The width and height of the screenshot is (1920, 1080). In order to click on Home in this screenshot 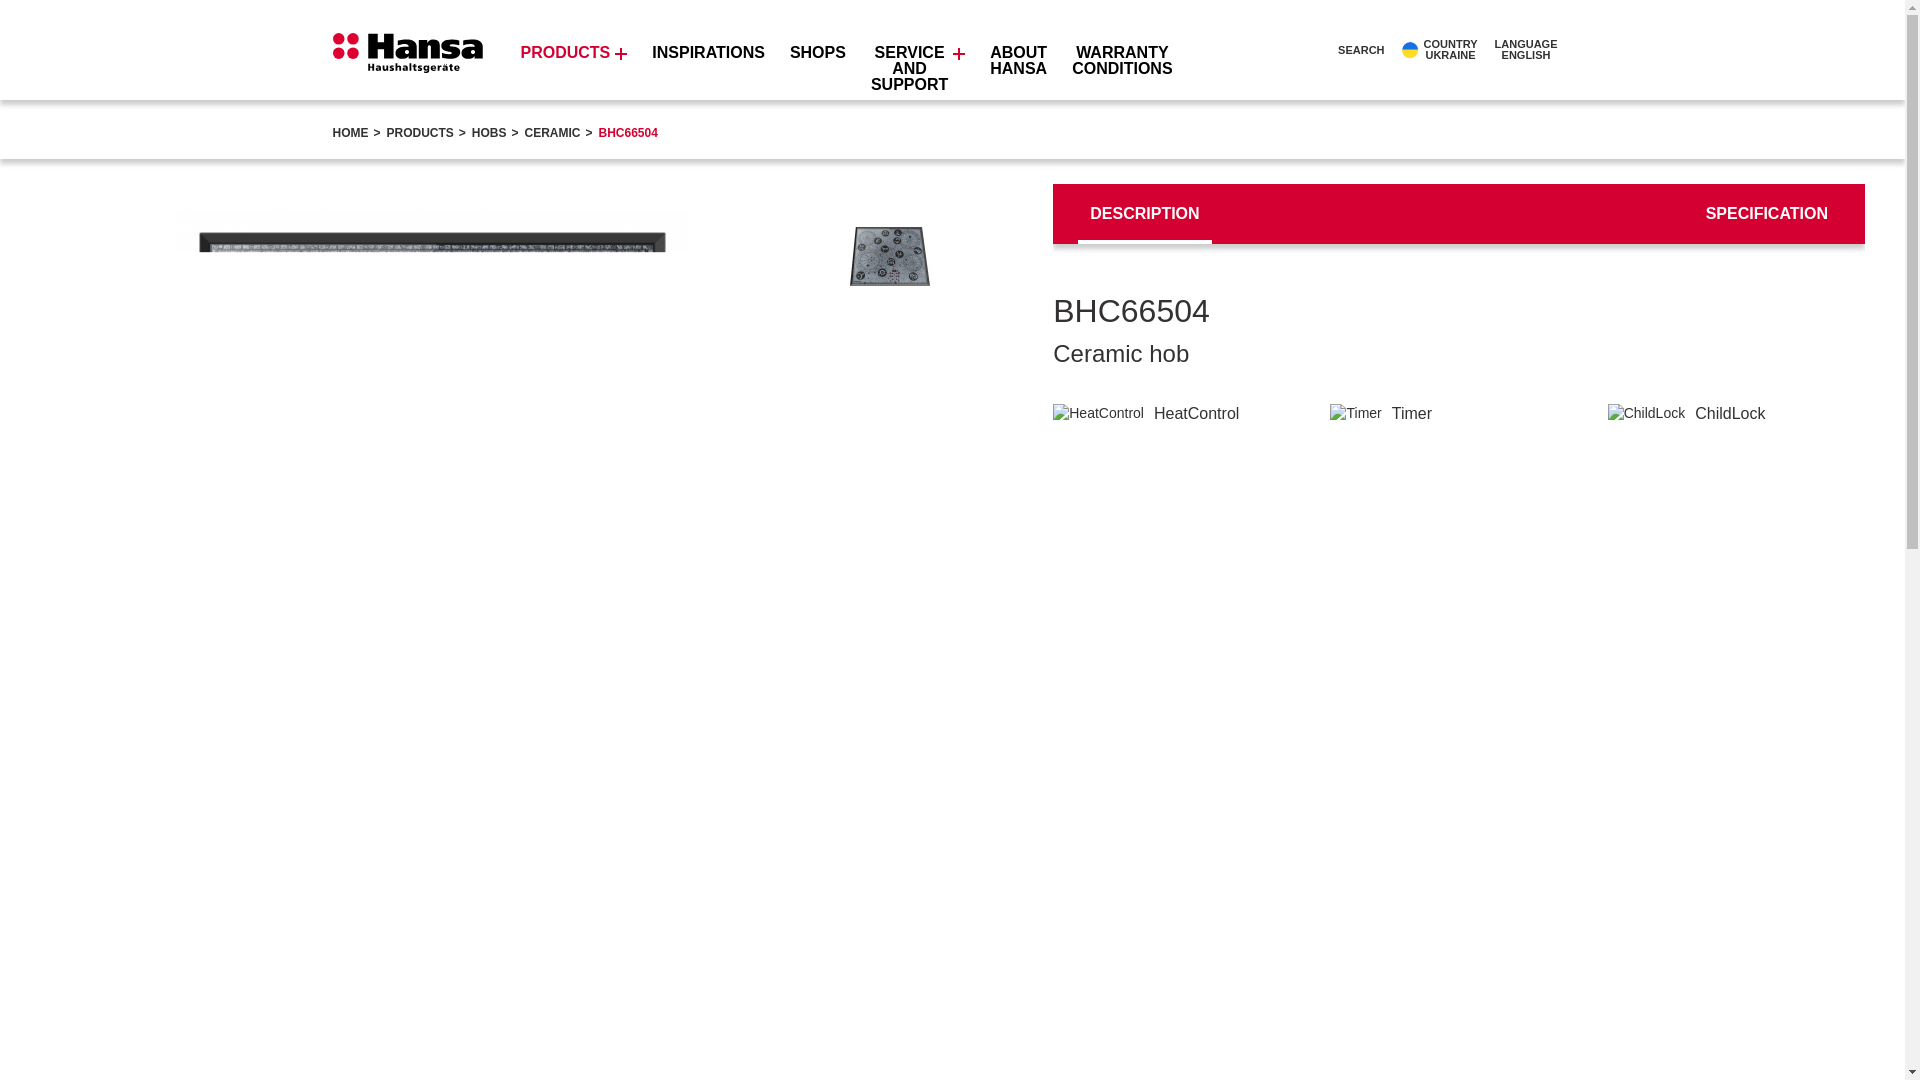, I will do `click(1534, 49)`.